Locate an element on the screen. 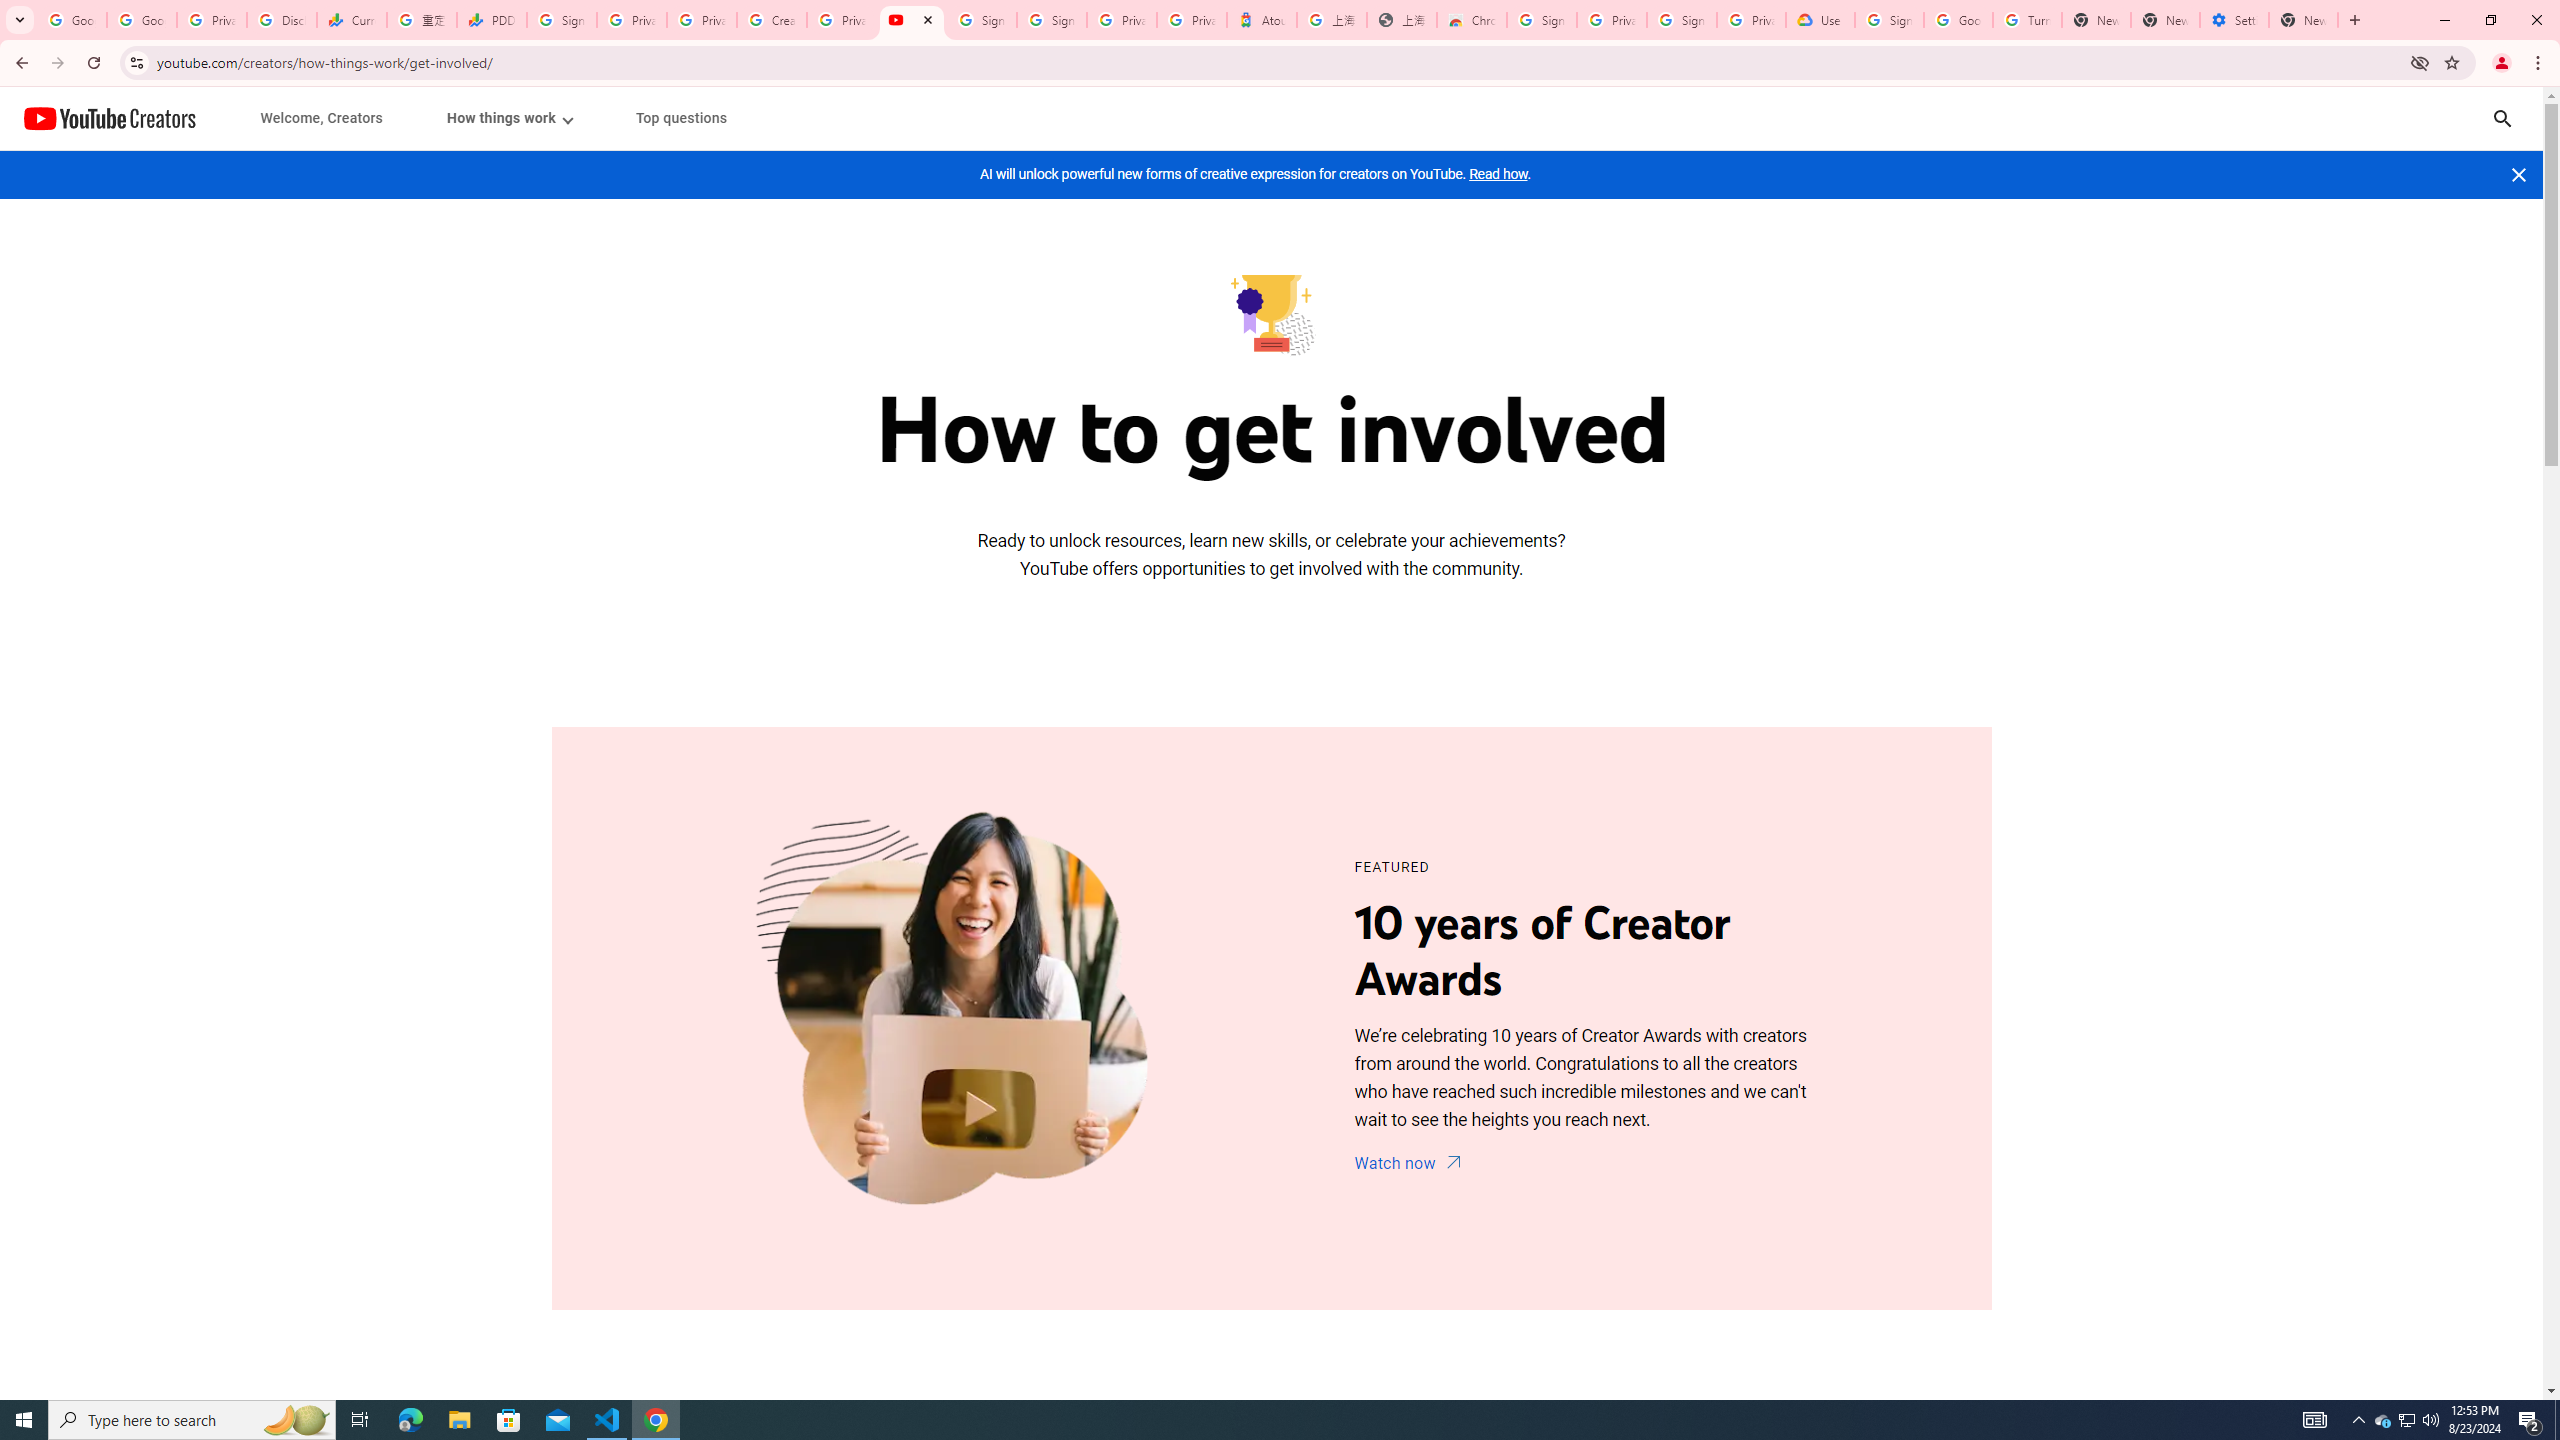 The height and width of the screenshot is (1440, 2560). Sign in - Google Accounts is located at coordinates (981, 20).